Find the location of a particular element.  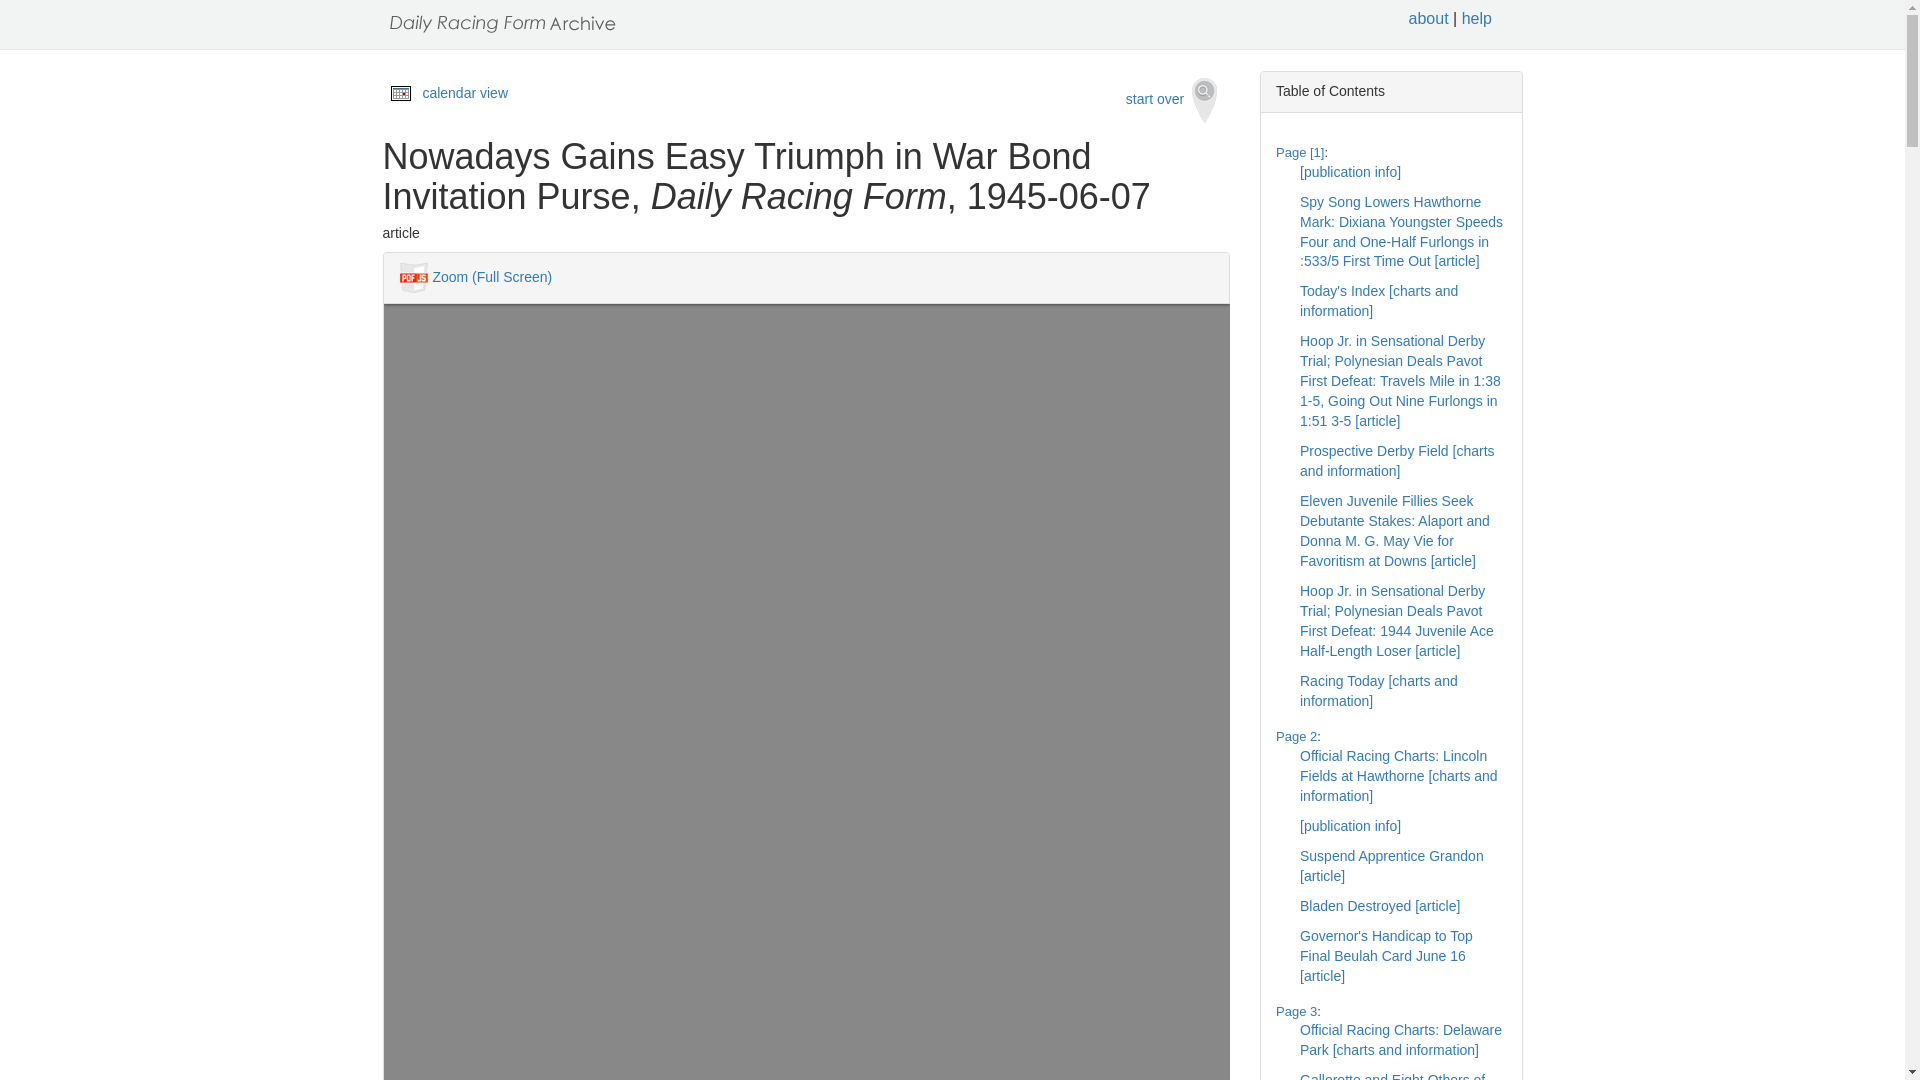

calendar view is located at coordinates (465, 93).